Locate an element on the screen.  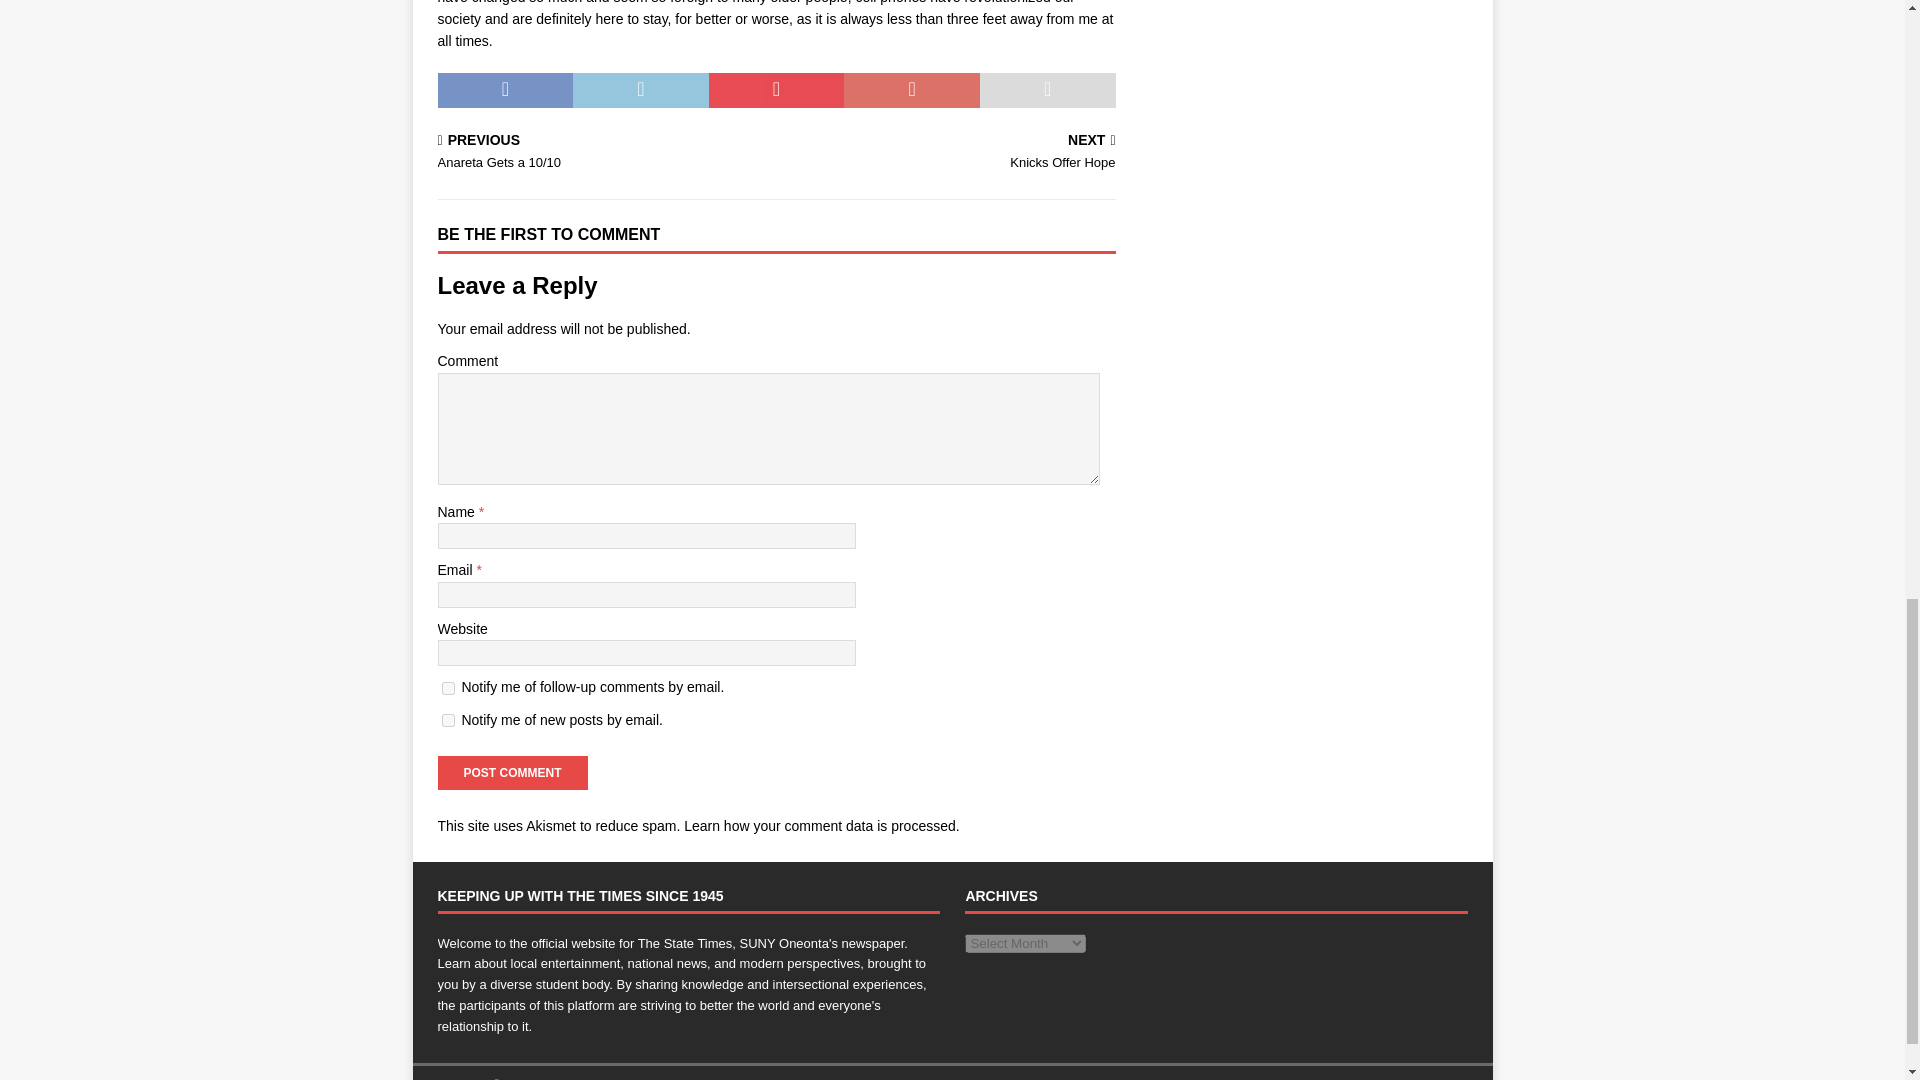
Post Comment is located at coordinates (512, 772).